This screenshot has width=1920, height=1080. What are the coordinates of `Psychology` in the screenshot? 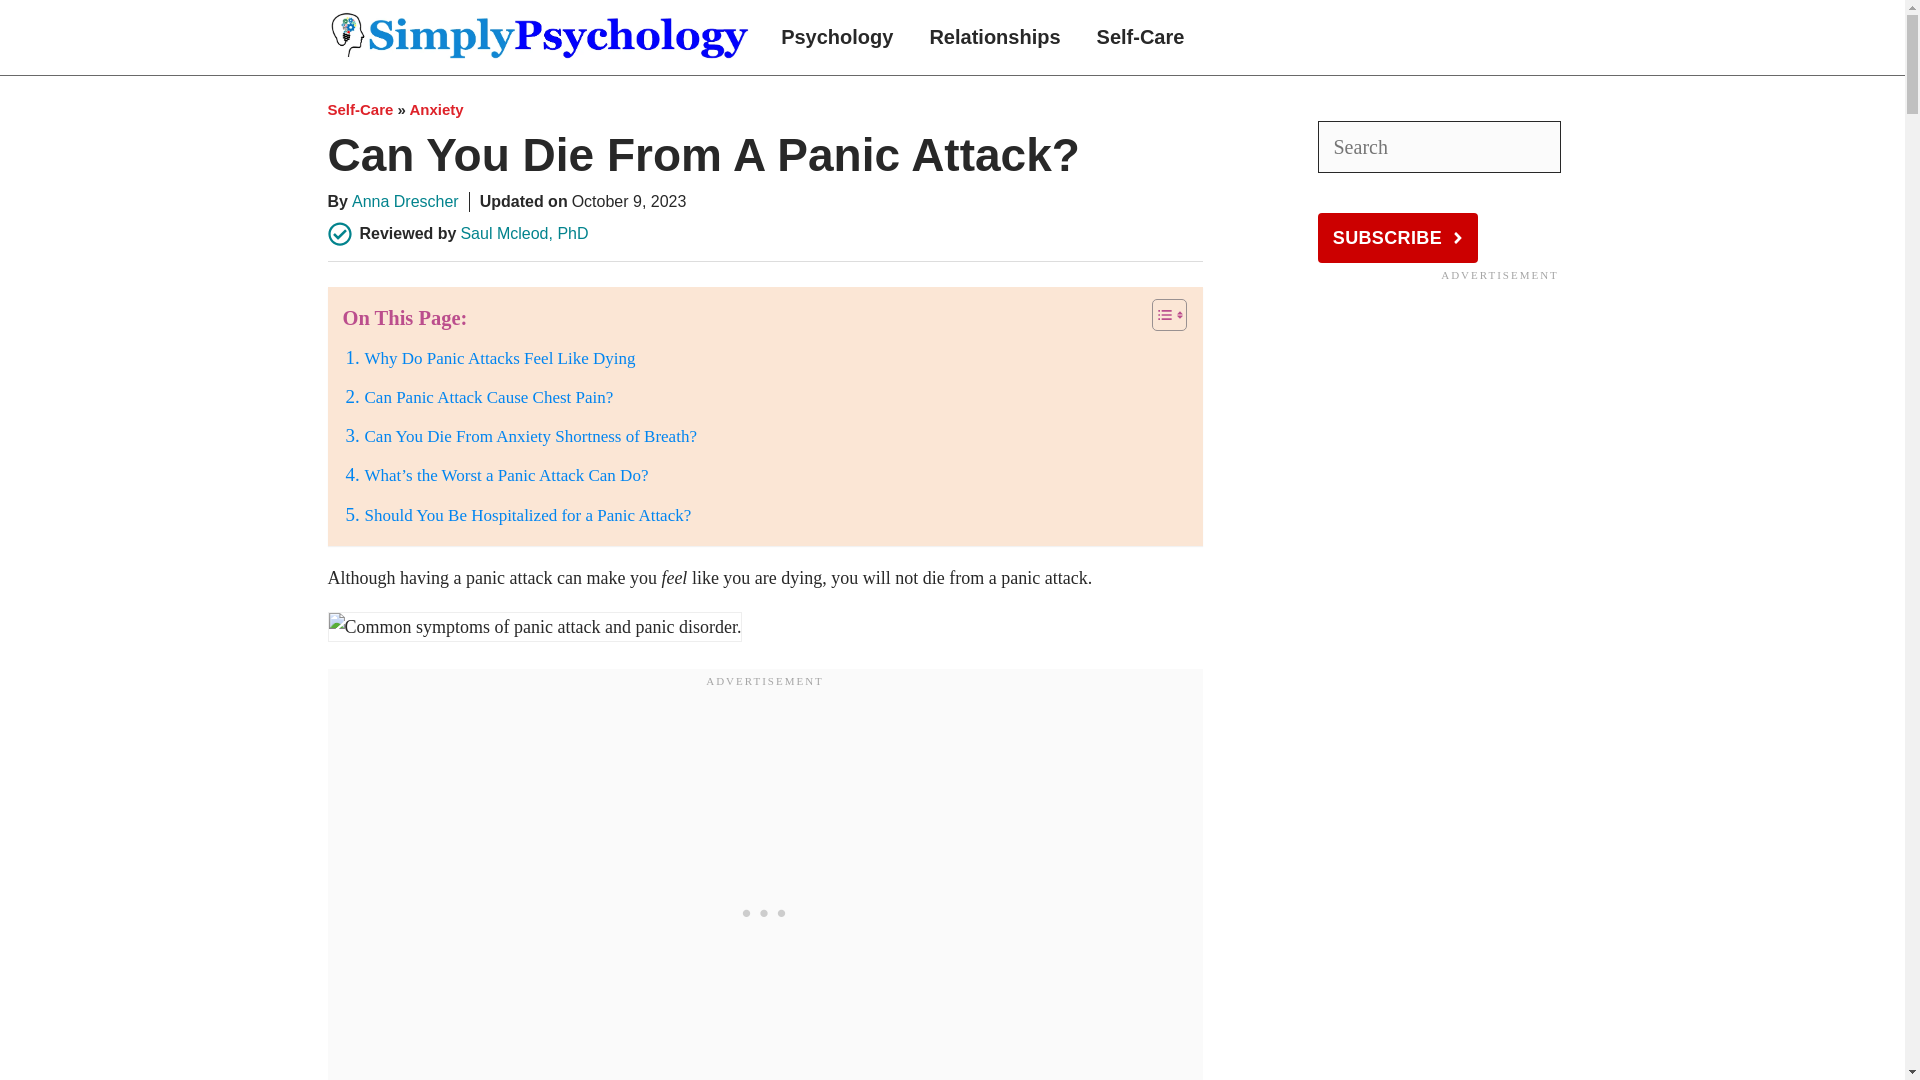 It's located at (836, 37).